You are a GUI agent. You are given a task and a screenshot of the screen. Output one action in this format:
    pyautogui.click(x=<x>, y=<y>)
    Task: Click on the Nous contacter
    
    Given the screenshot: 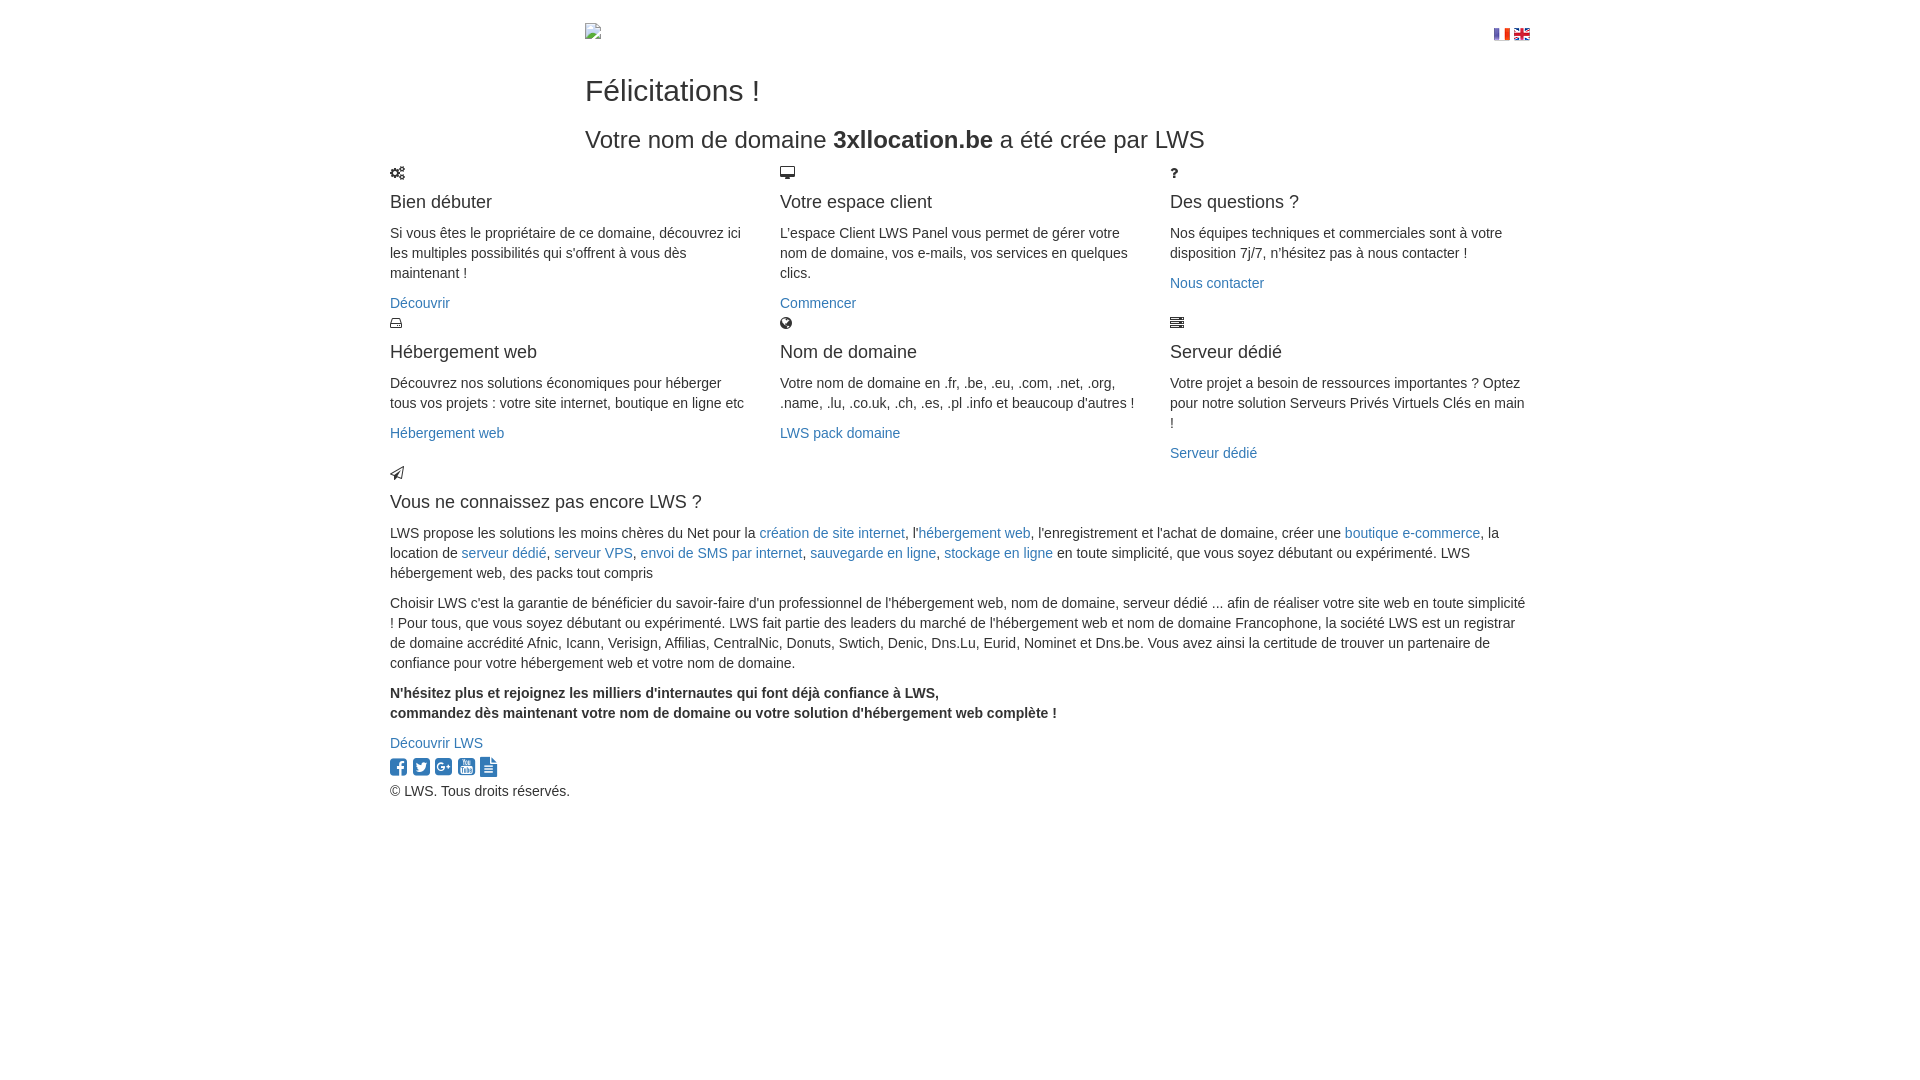 What is the action you would take?
    pyautogui.click(x=1217, y=283)
    